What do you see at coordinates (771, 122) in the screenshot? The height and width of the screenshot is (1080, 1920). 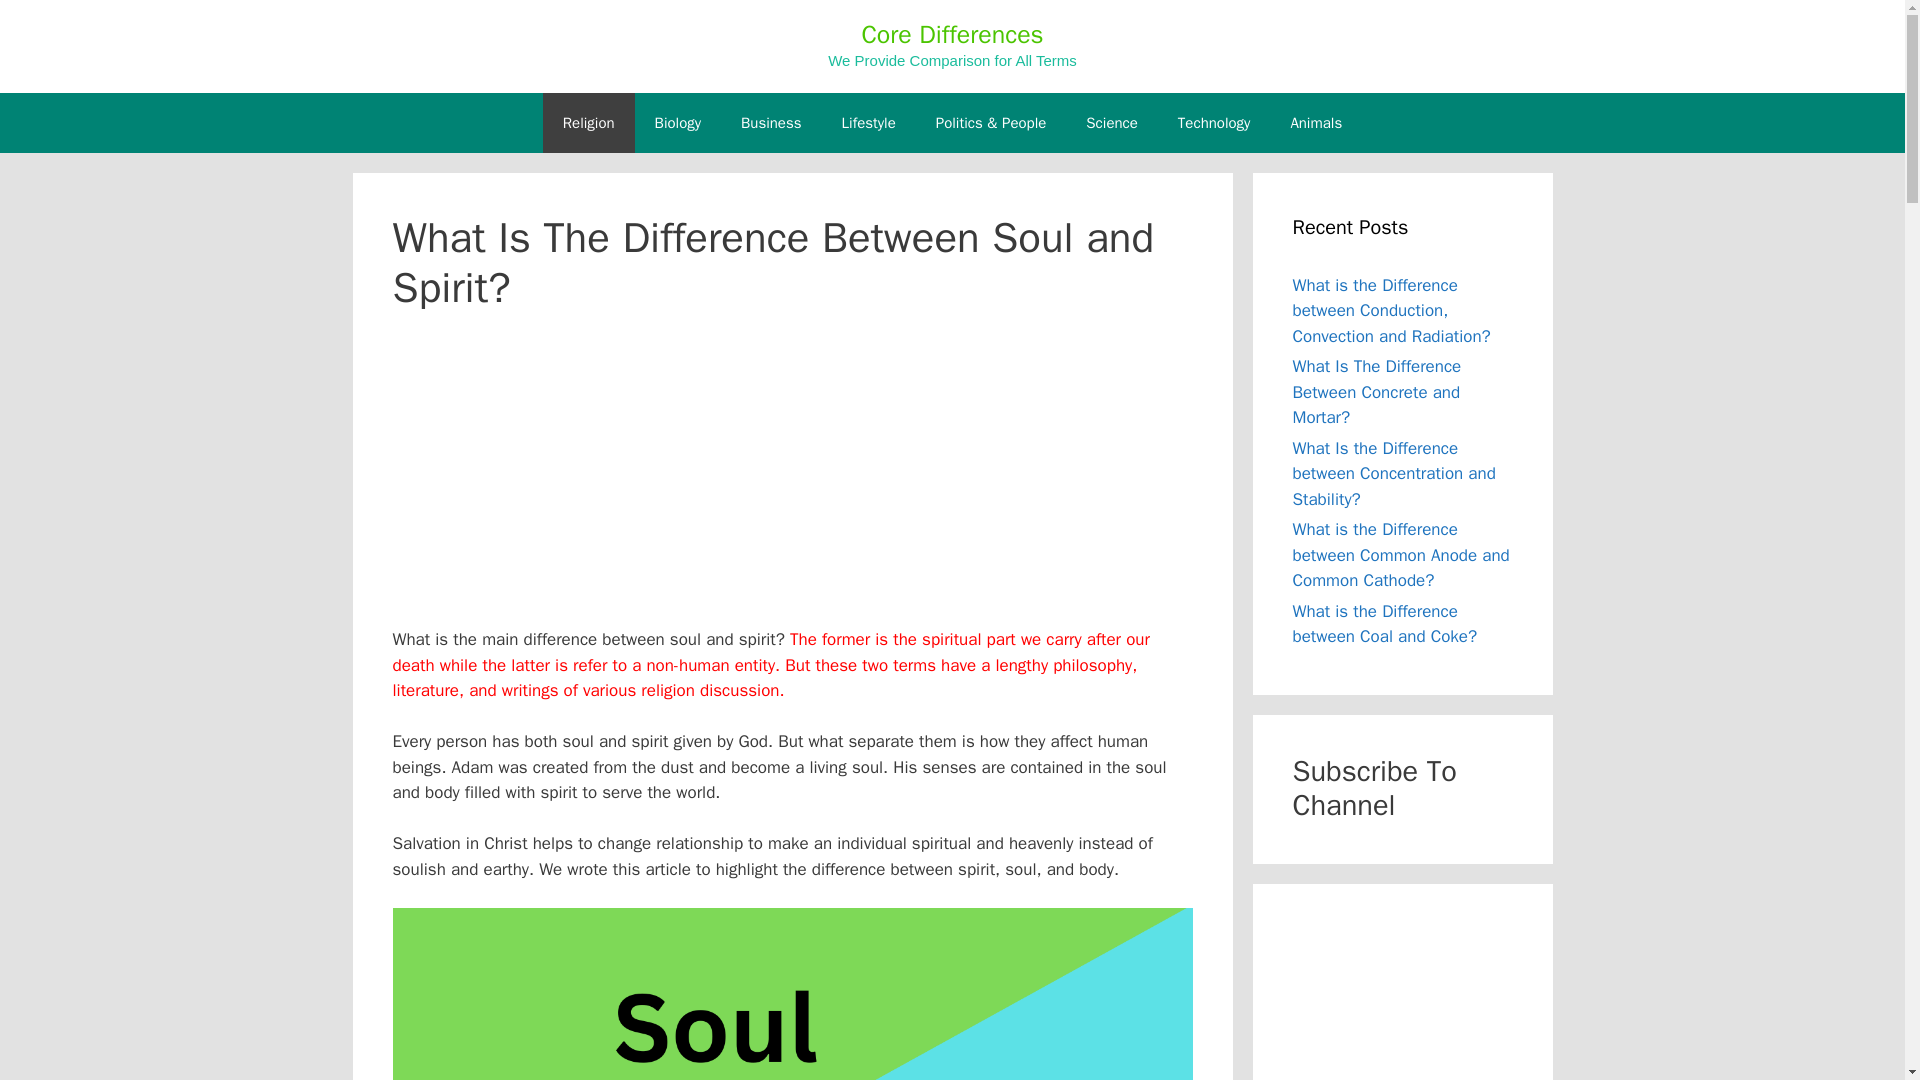 I see `Business` at bounding box center [771, 122].